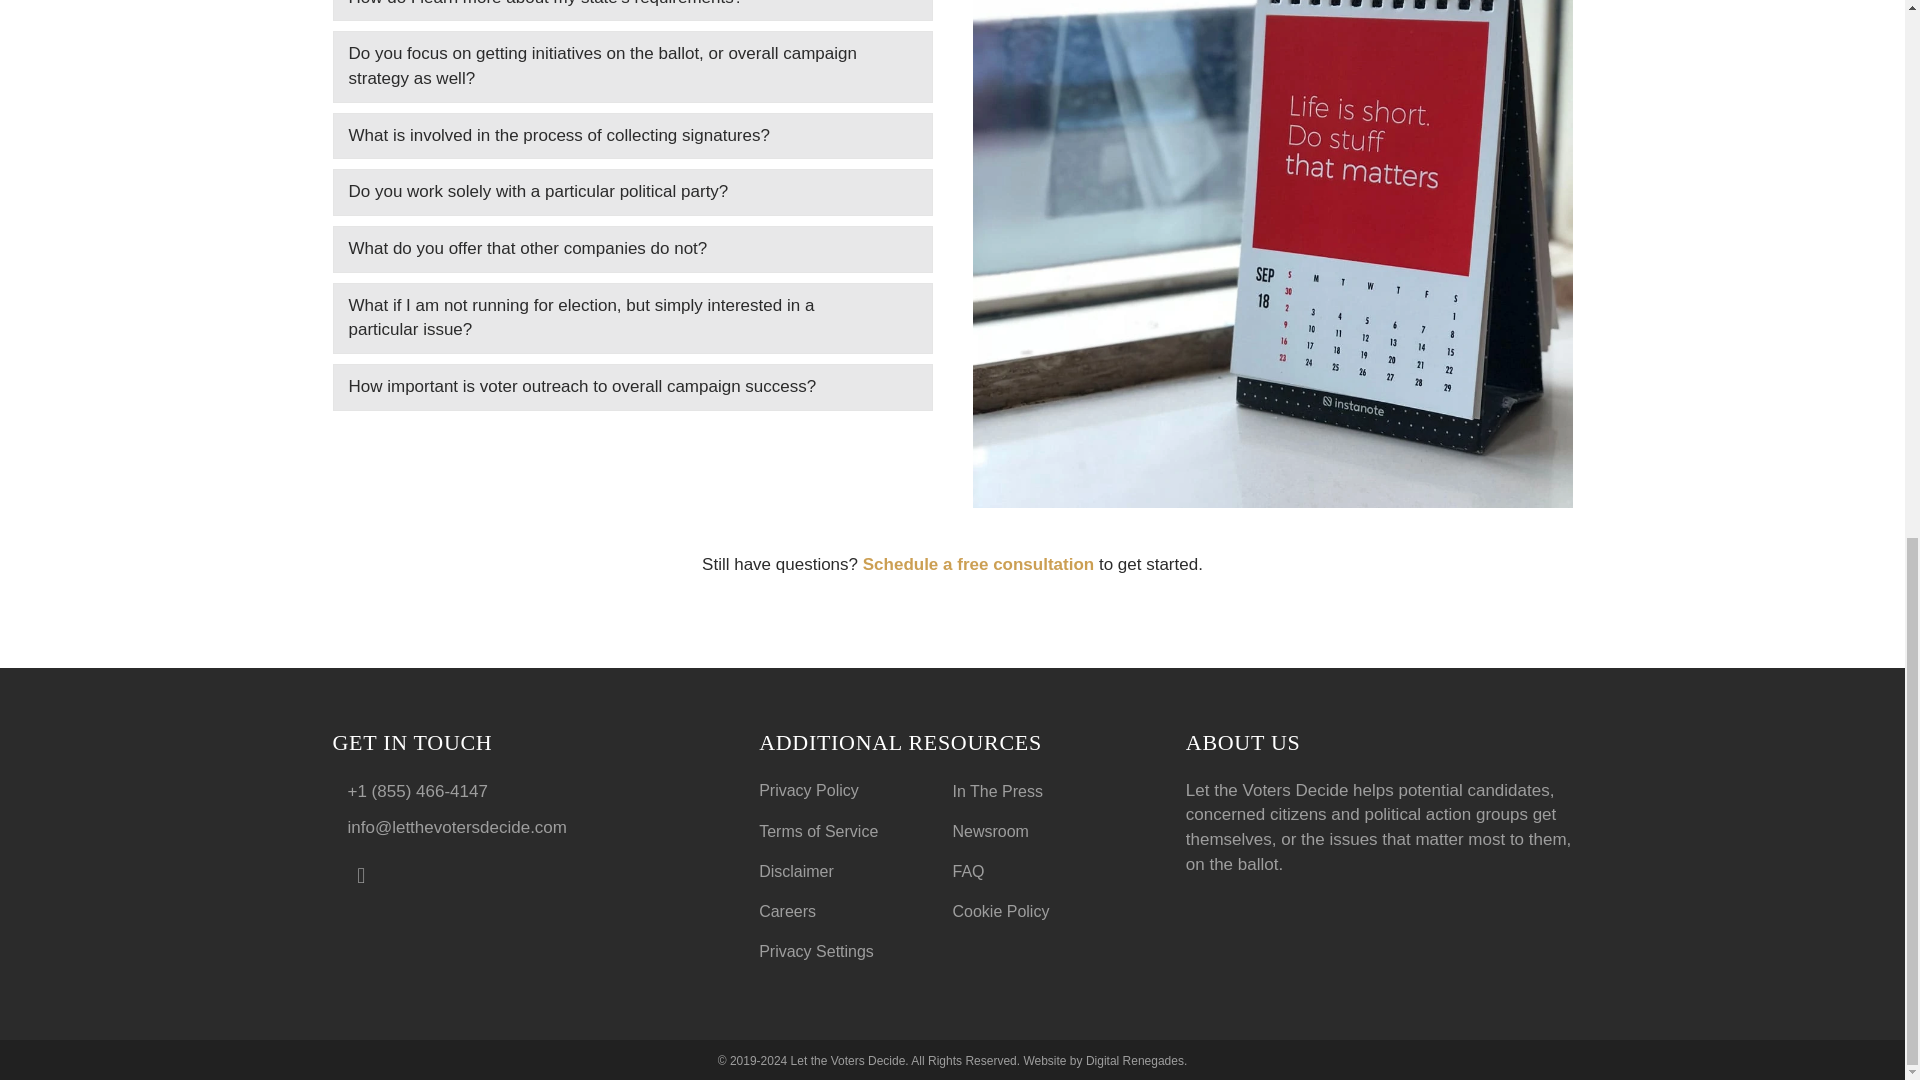 This screenshot has height=1080, width=1920. I want to click on What is involved in the process of collecting signatures?, so click(616, 136).